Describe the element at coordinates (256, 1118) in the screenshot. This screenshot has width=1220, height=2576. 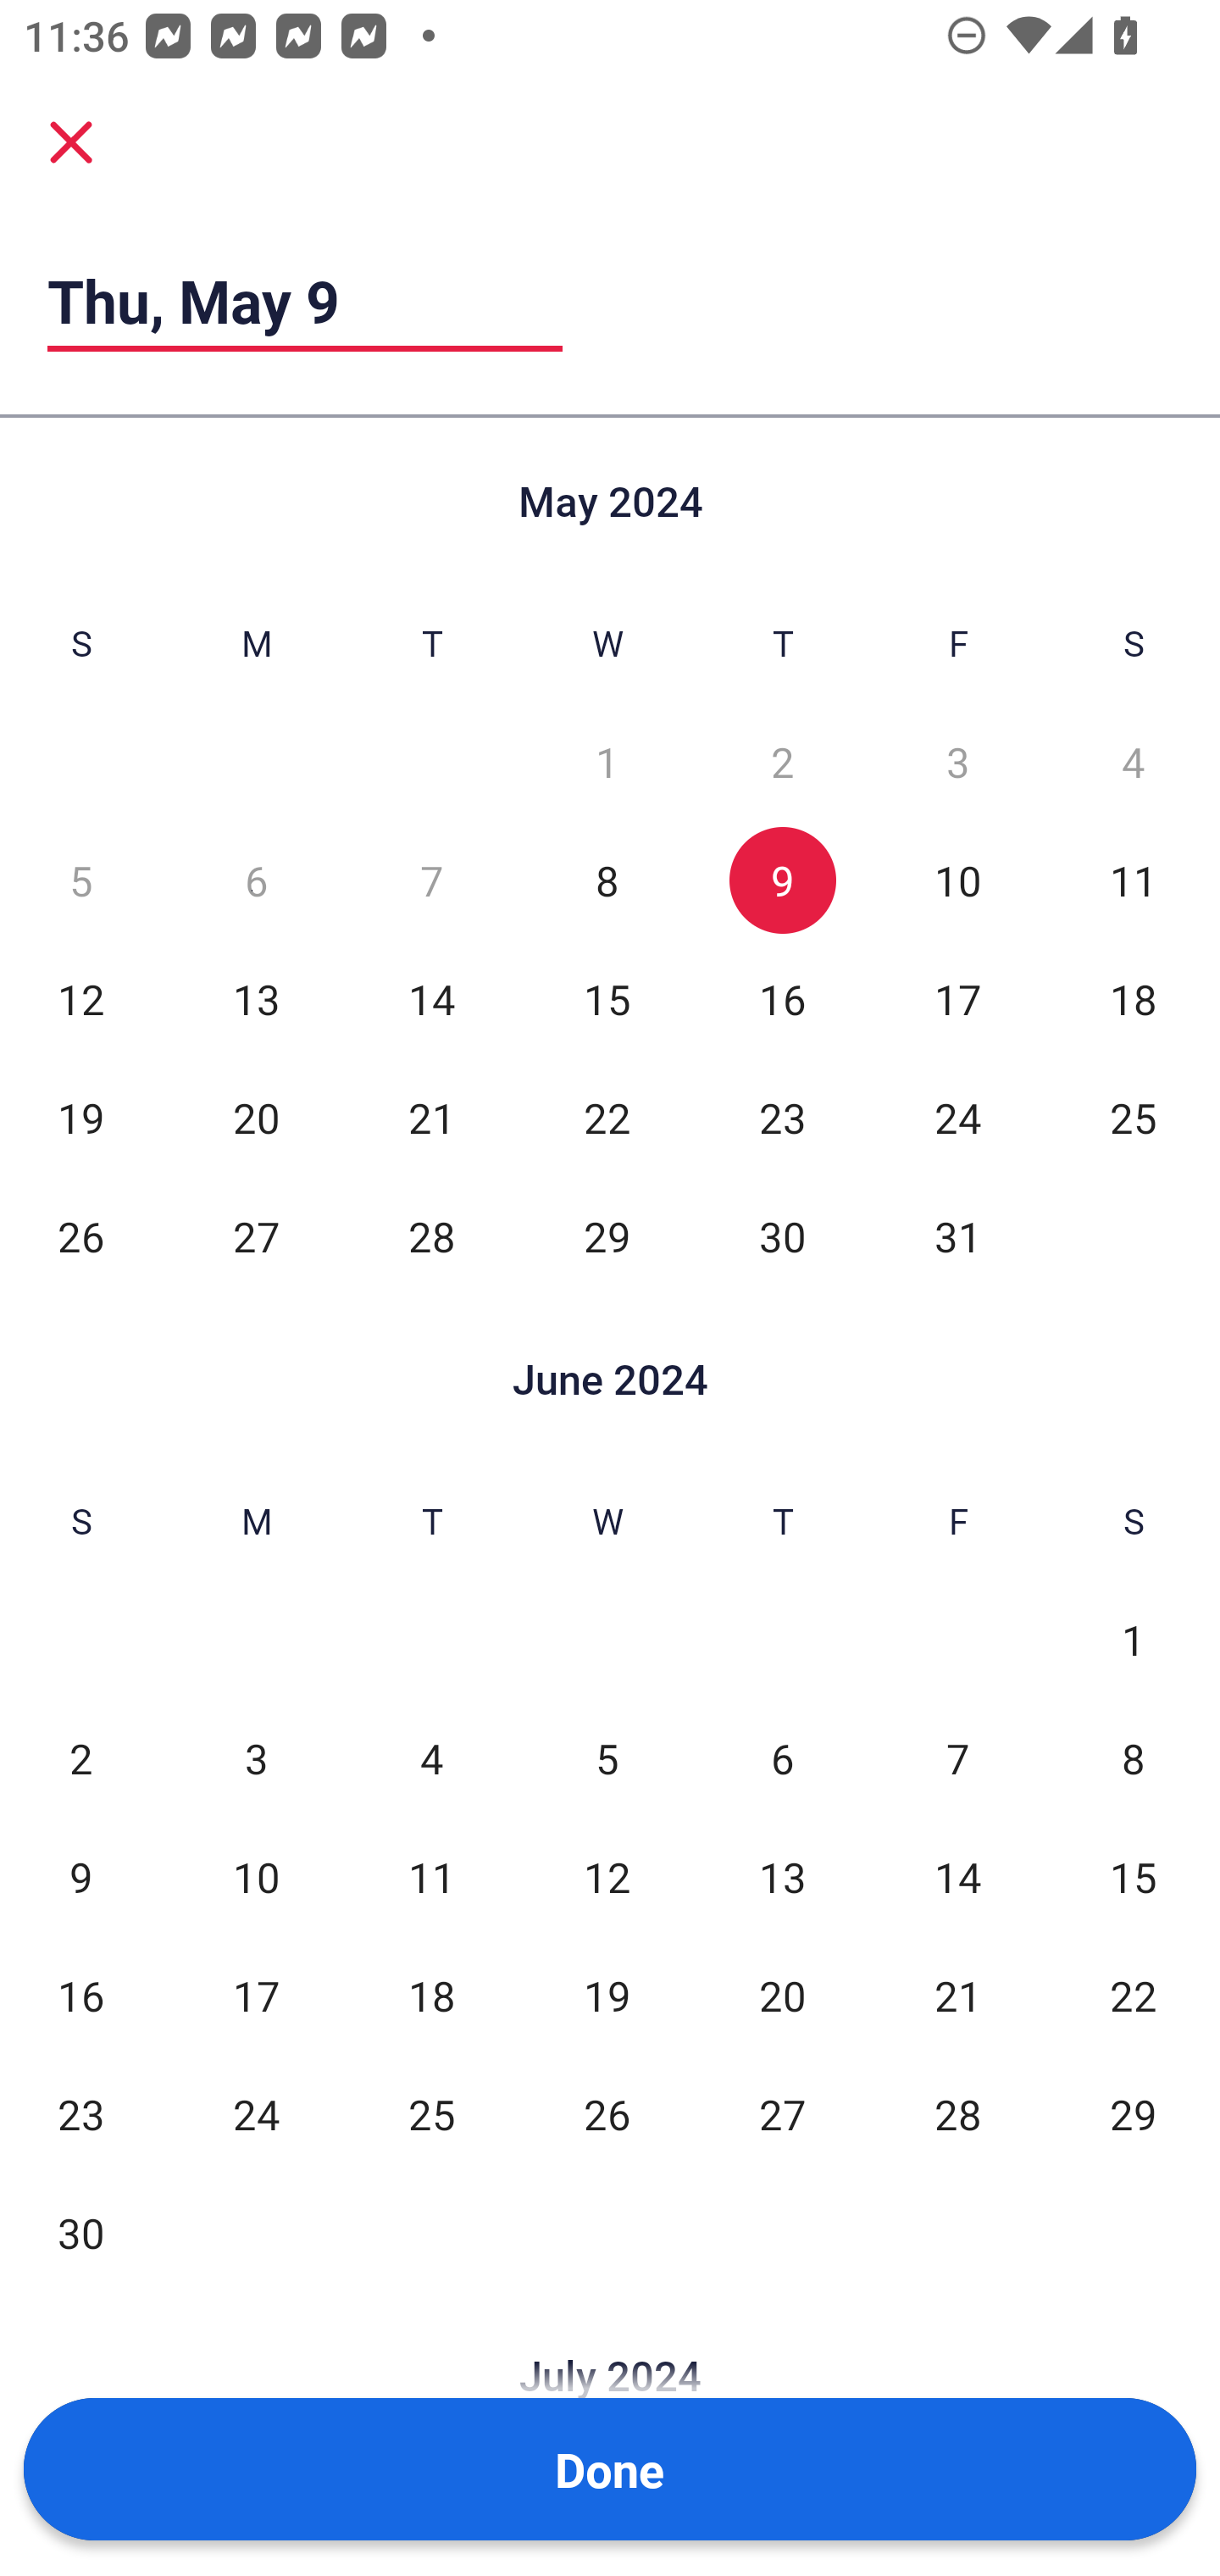
I see `20 Mon, May 20, Not Selected` at that location.